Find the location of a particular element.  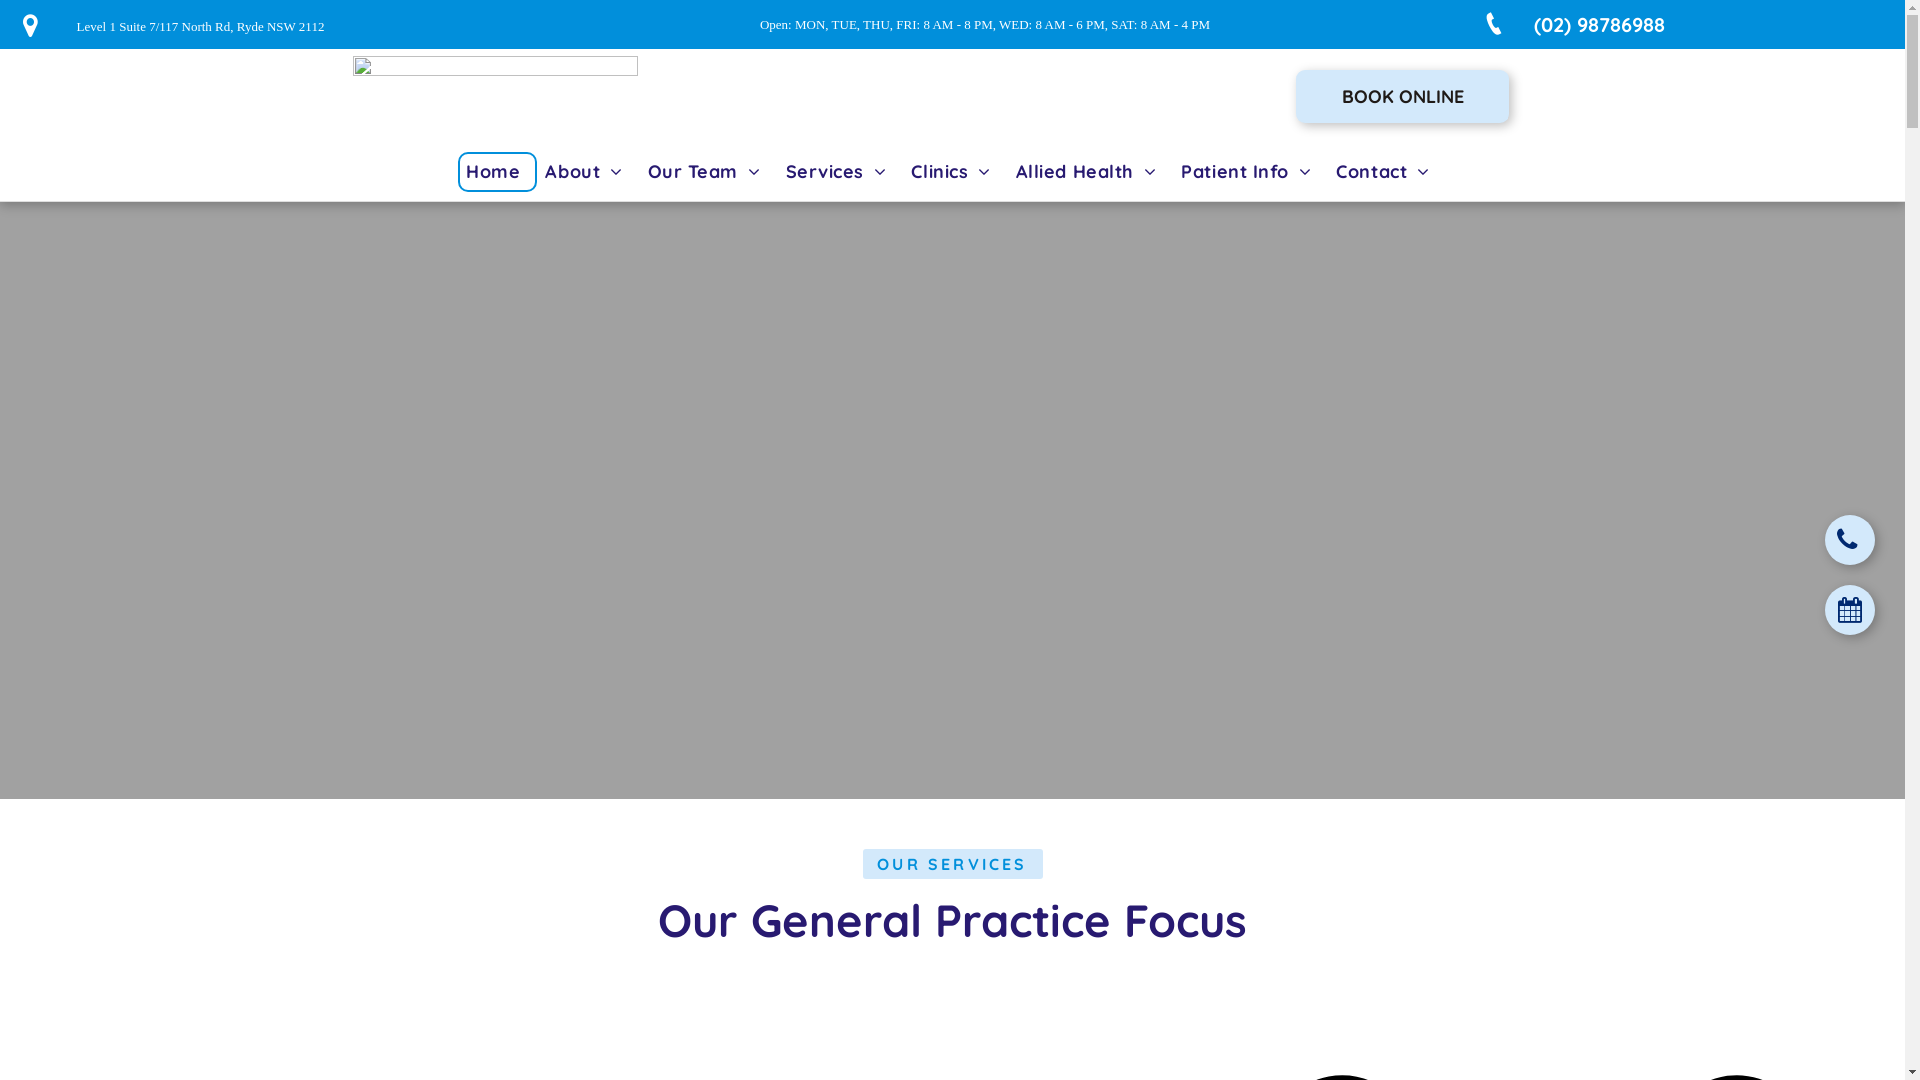

BOOK ONLINE is located at coordinates (1403, 96).